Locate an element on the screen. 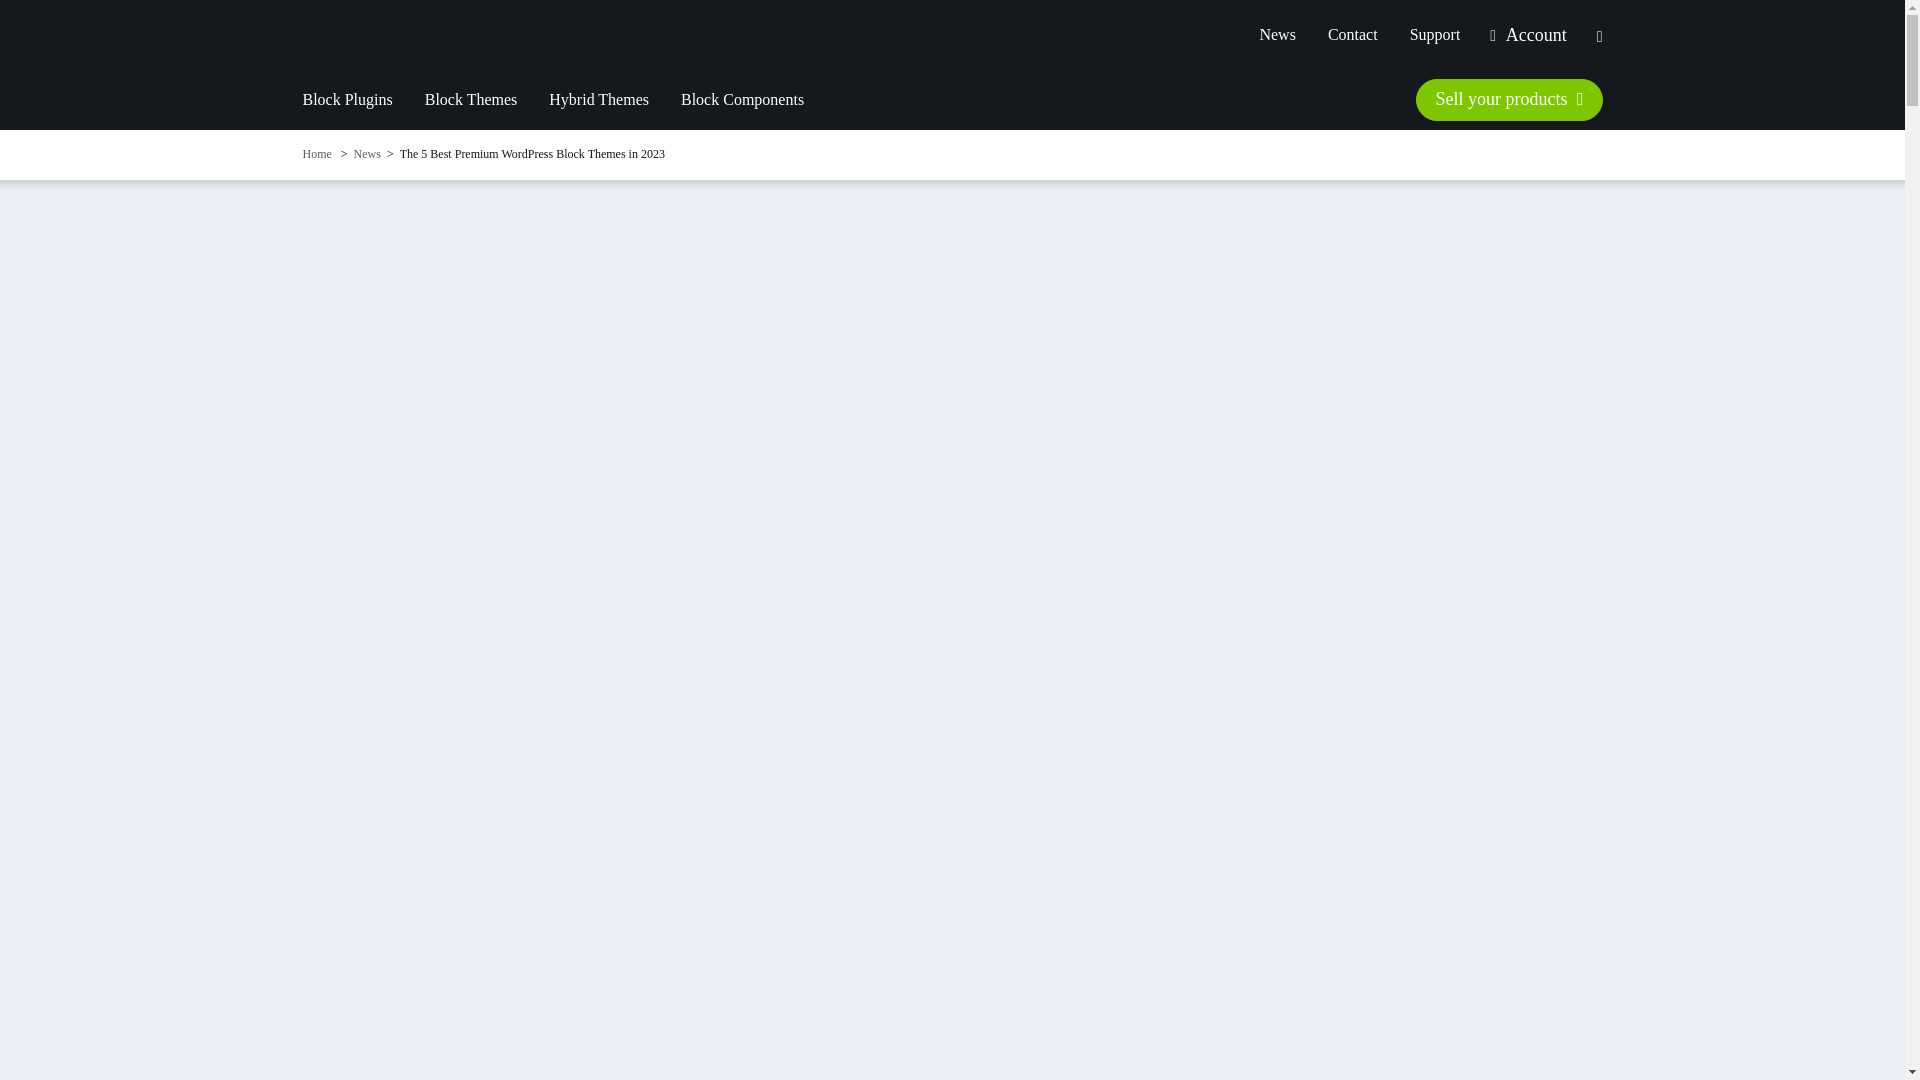  News is located at coordinates (368, 154).